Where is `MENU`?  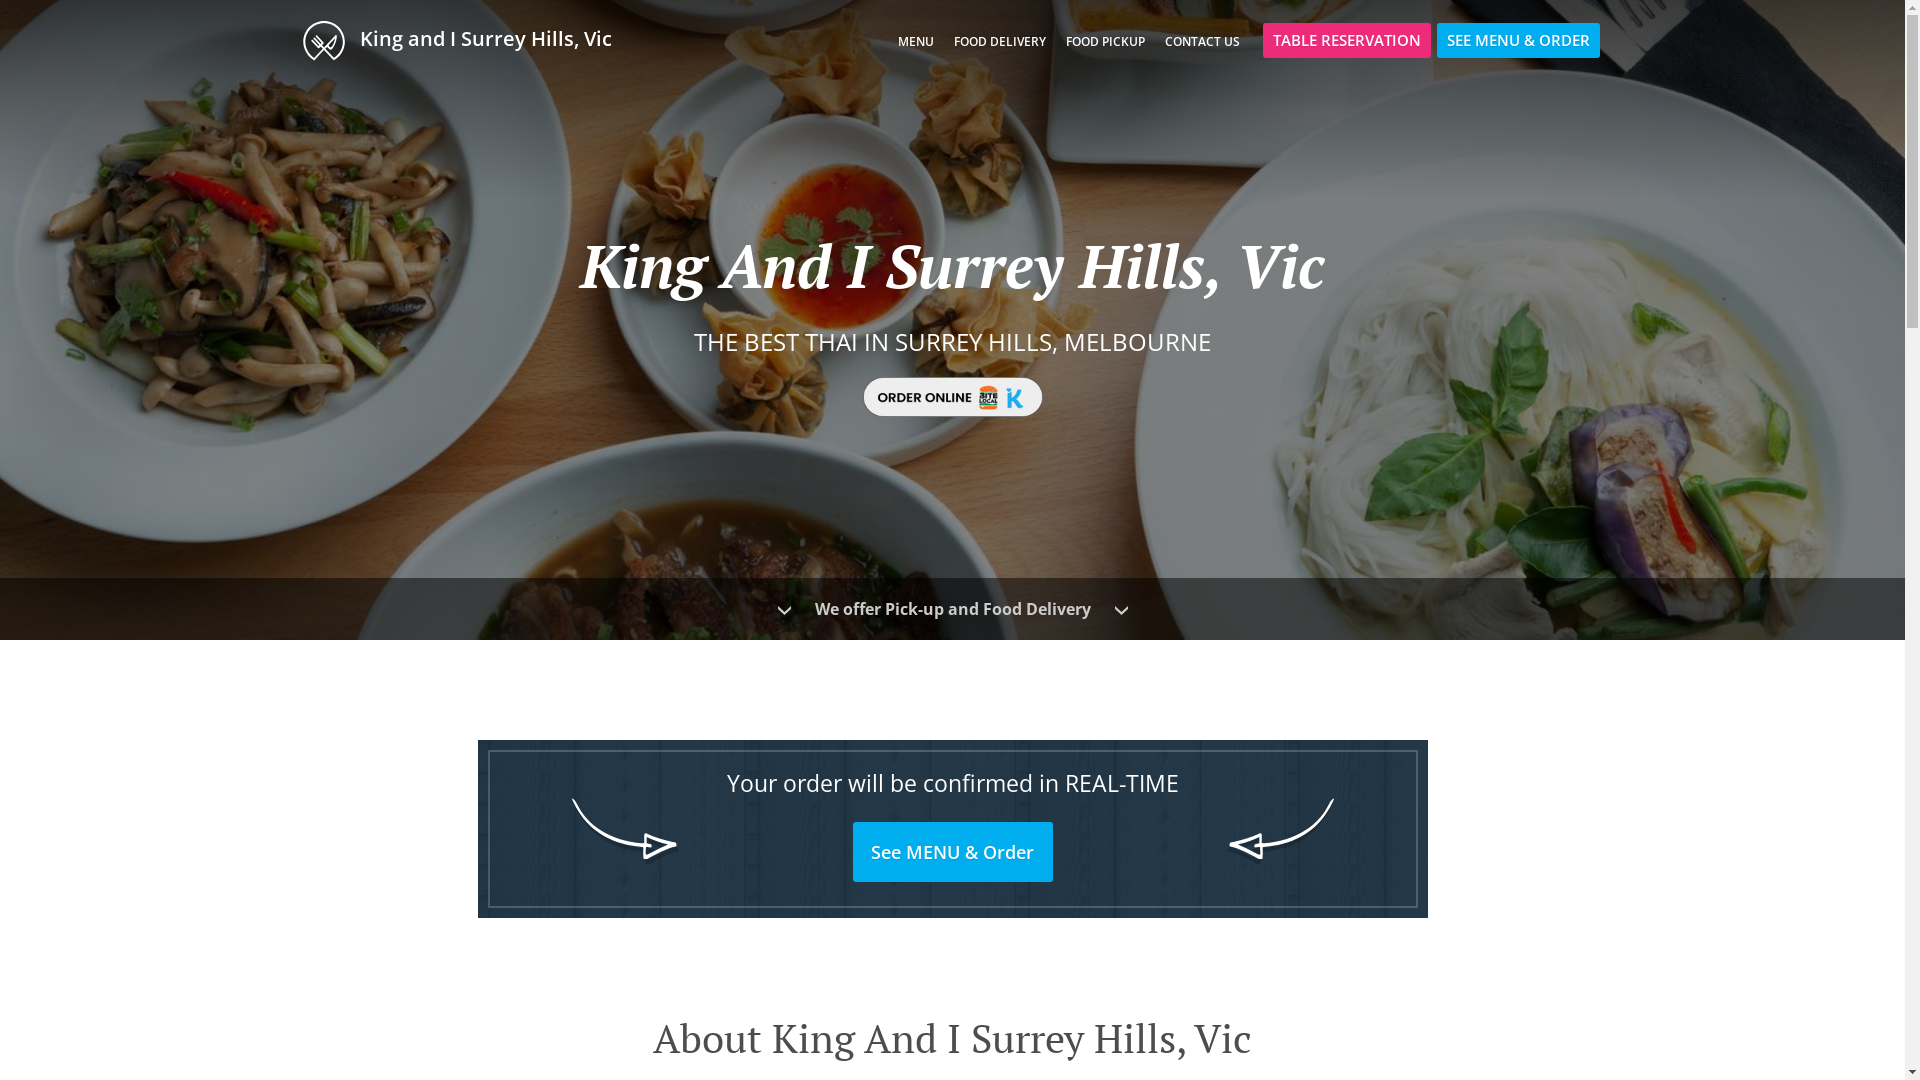 MENU is located at coordinates (916, 42).